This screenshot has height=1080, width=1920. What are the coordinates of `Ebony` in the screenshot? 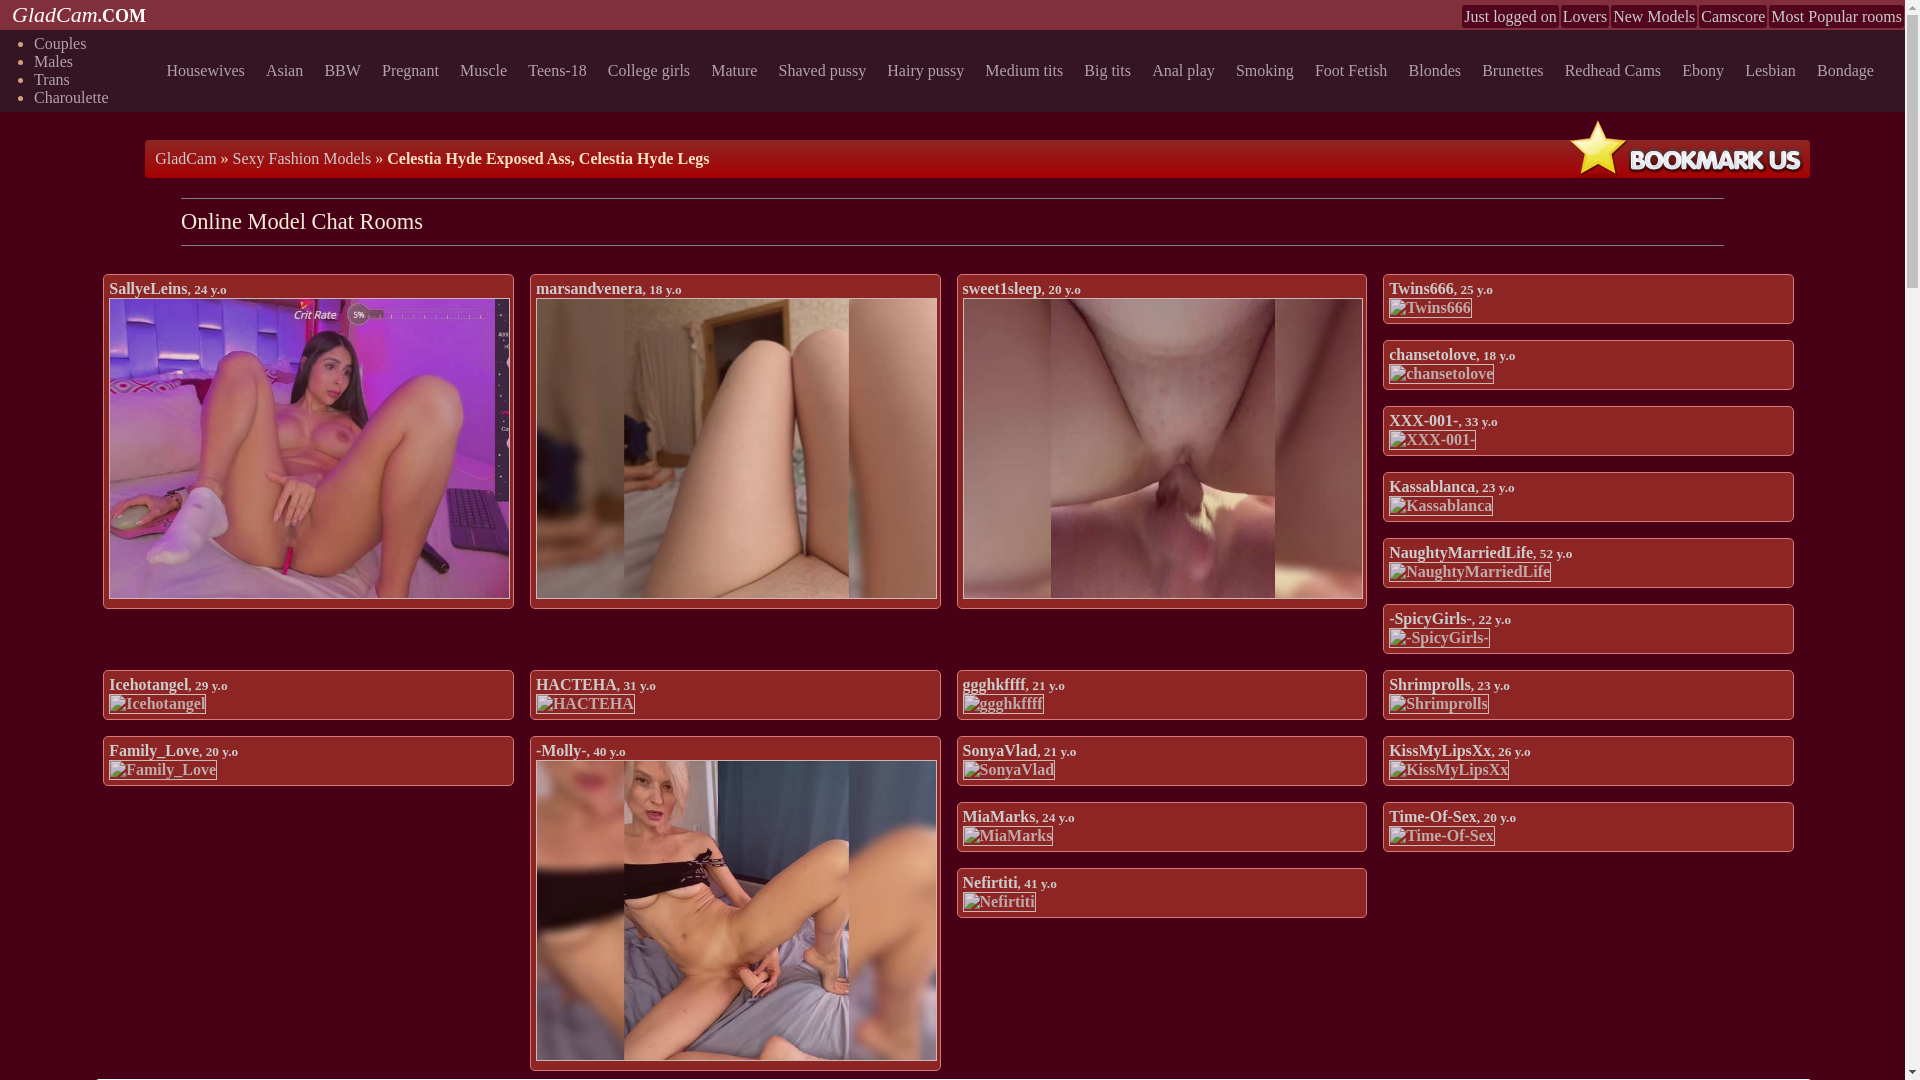 It's located at (1706, 70).